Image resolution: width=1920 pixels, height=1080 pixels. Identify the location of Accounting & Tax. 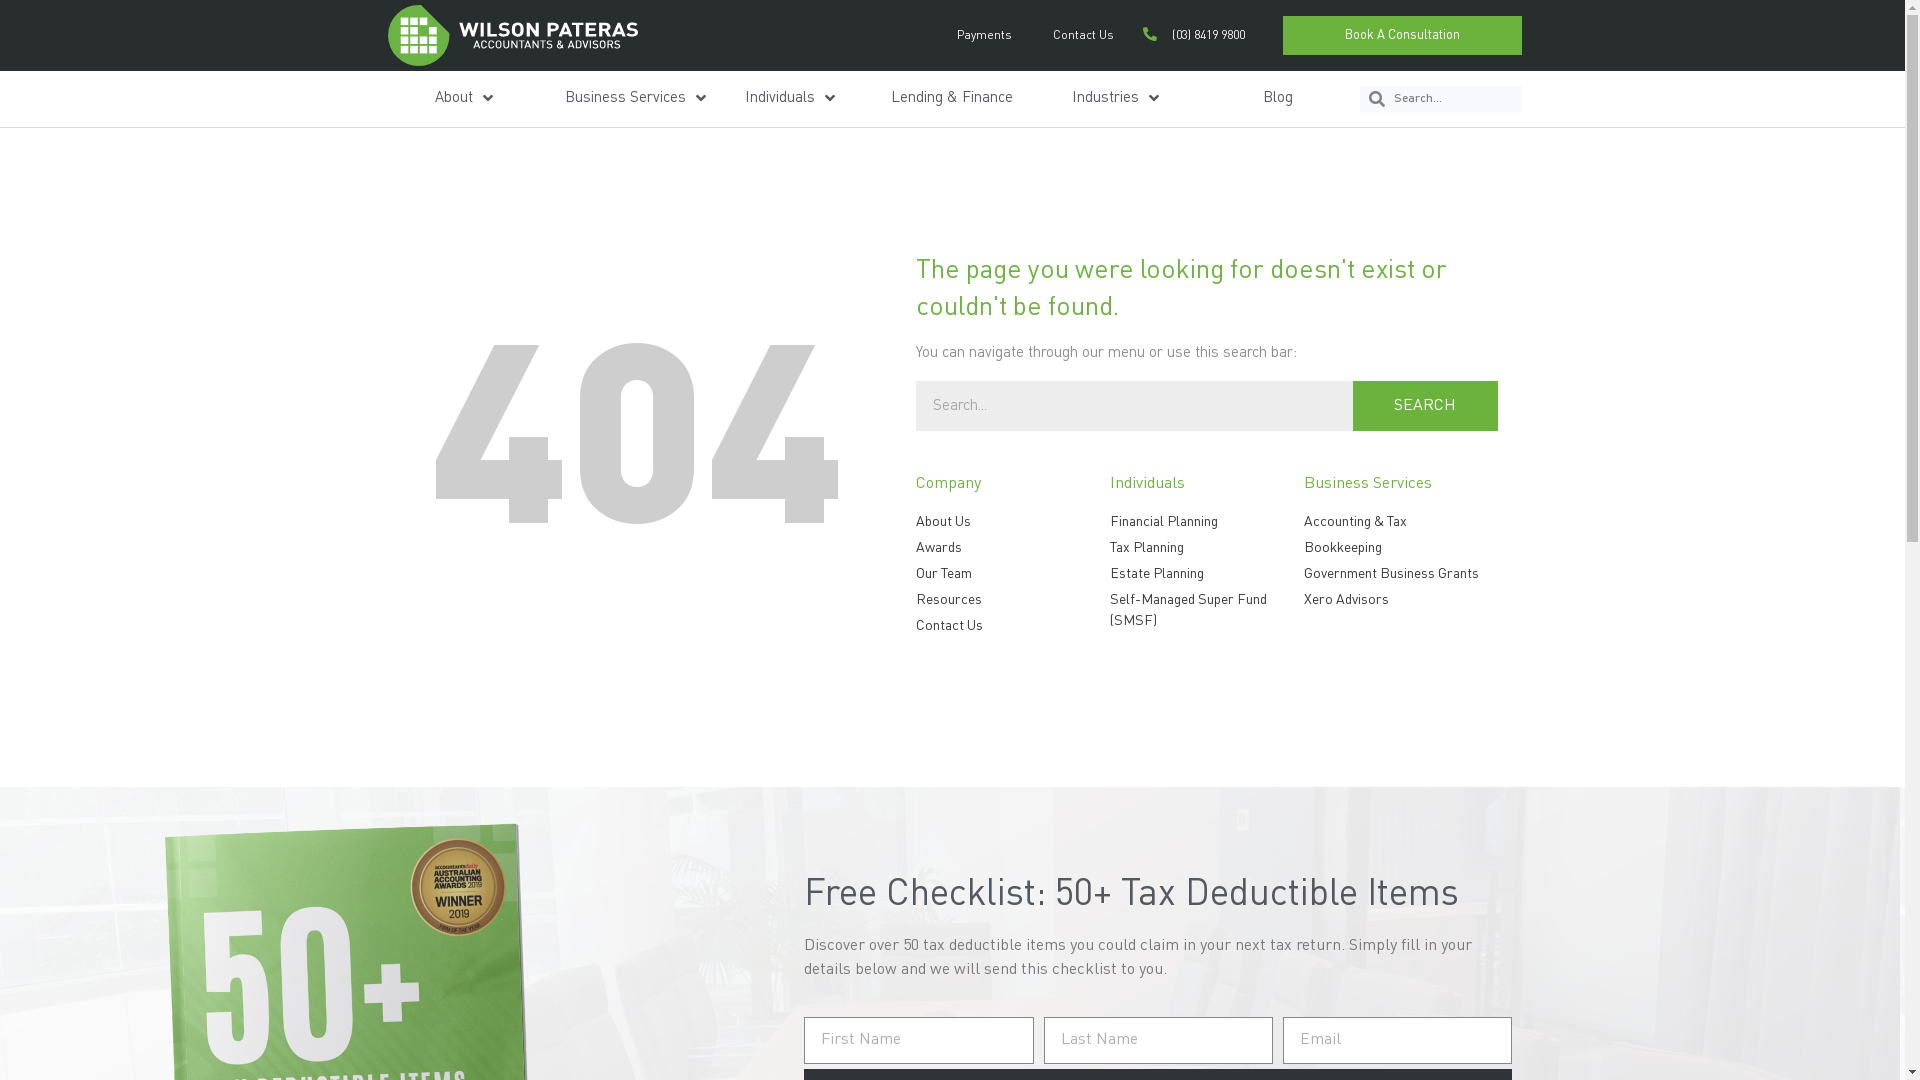
(1401, 522).